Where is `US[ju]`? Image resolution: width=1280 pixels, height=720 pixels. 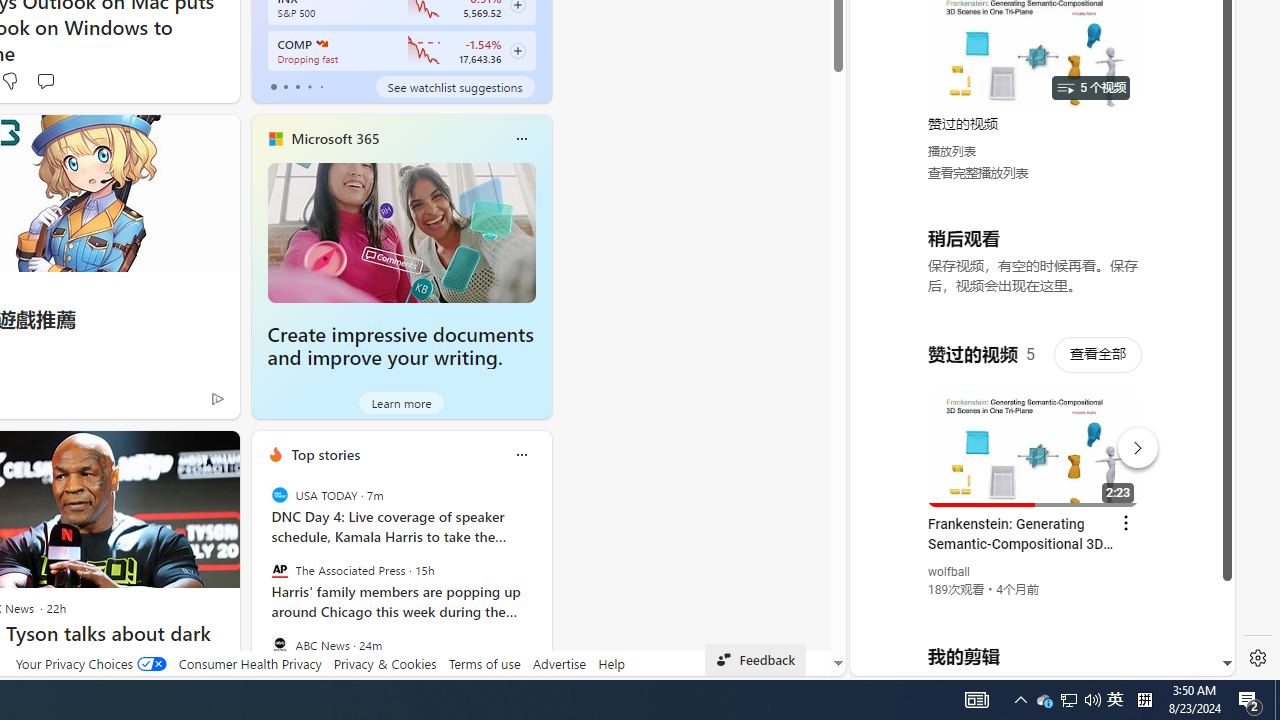 US[ju] is located at coordinates (918, 660).